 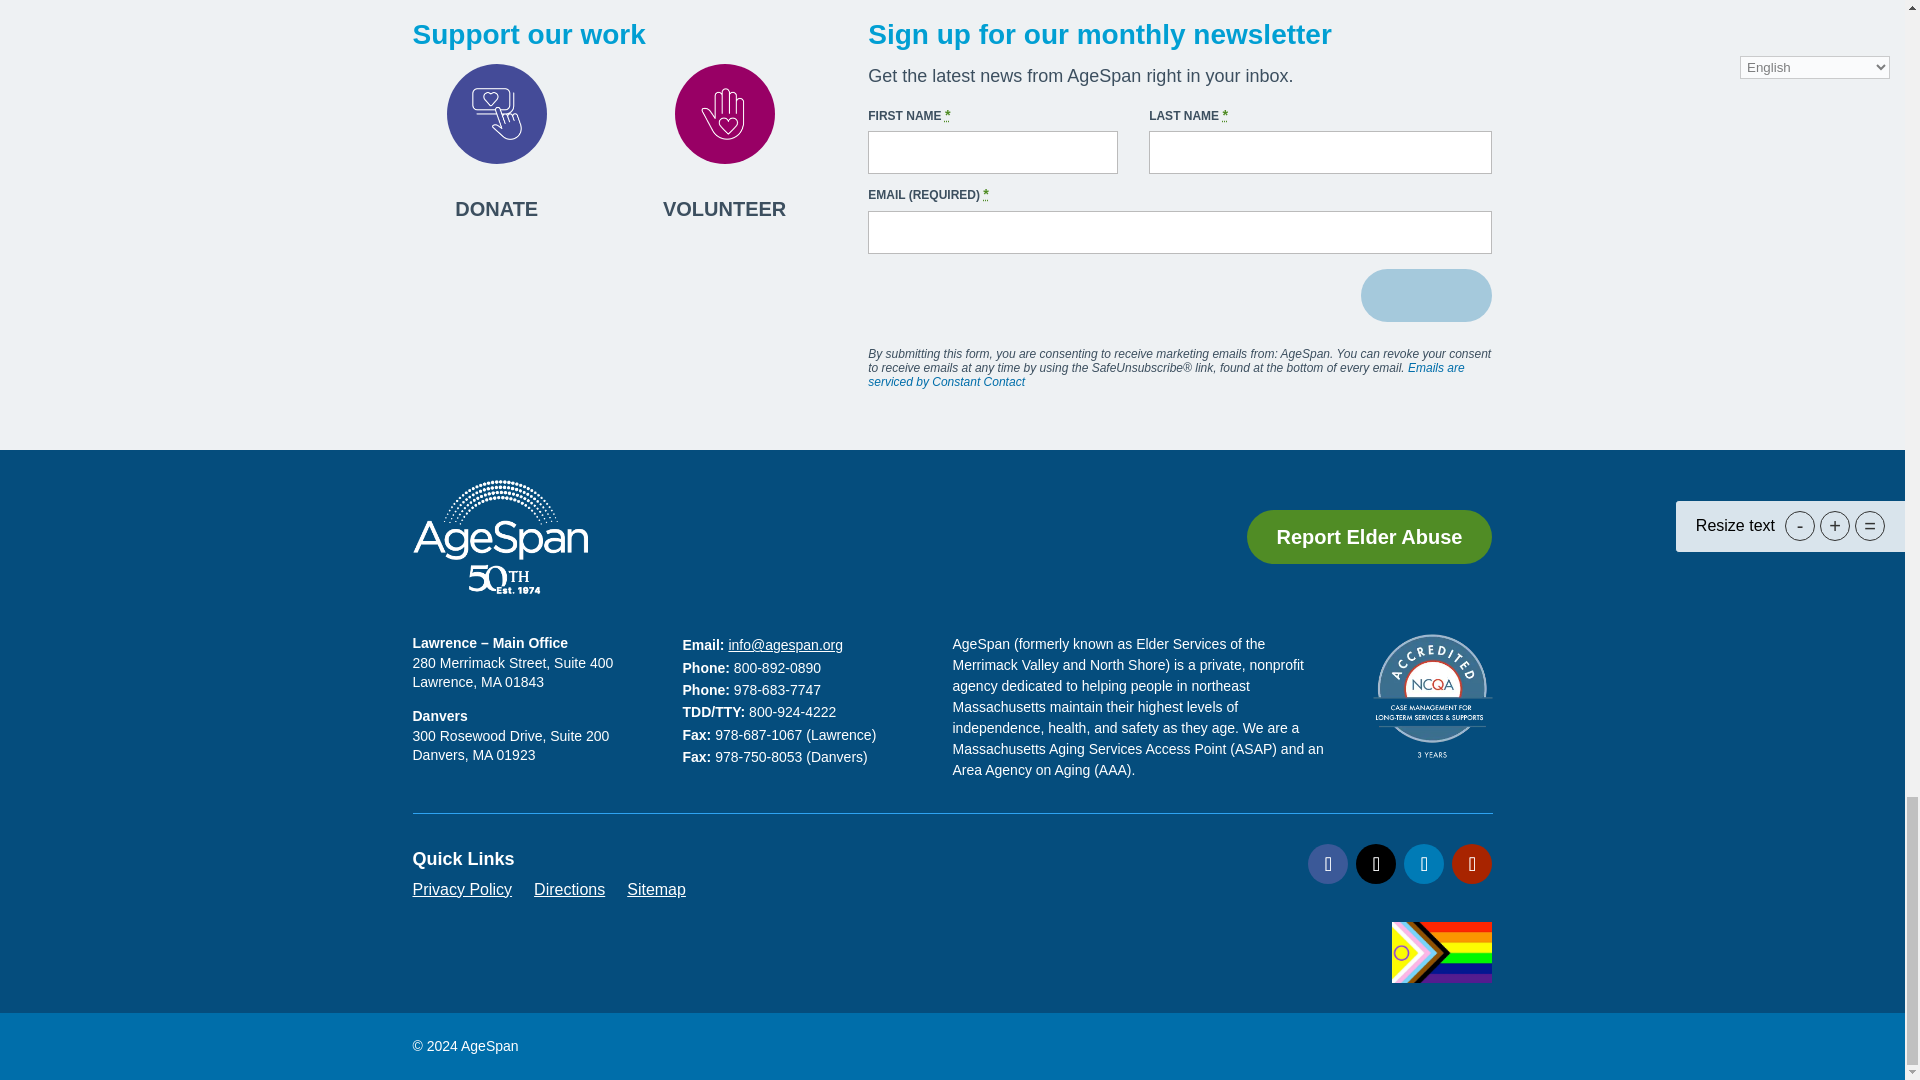 What do you see at coordinates (1375, 864) in the screenshot?
I see `Follow on X` at bounding box center [1375, 864].